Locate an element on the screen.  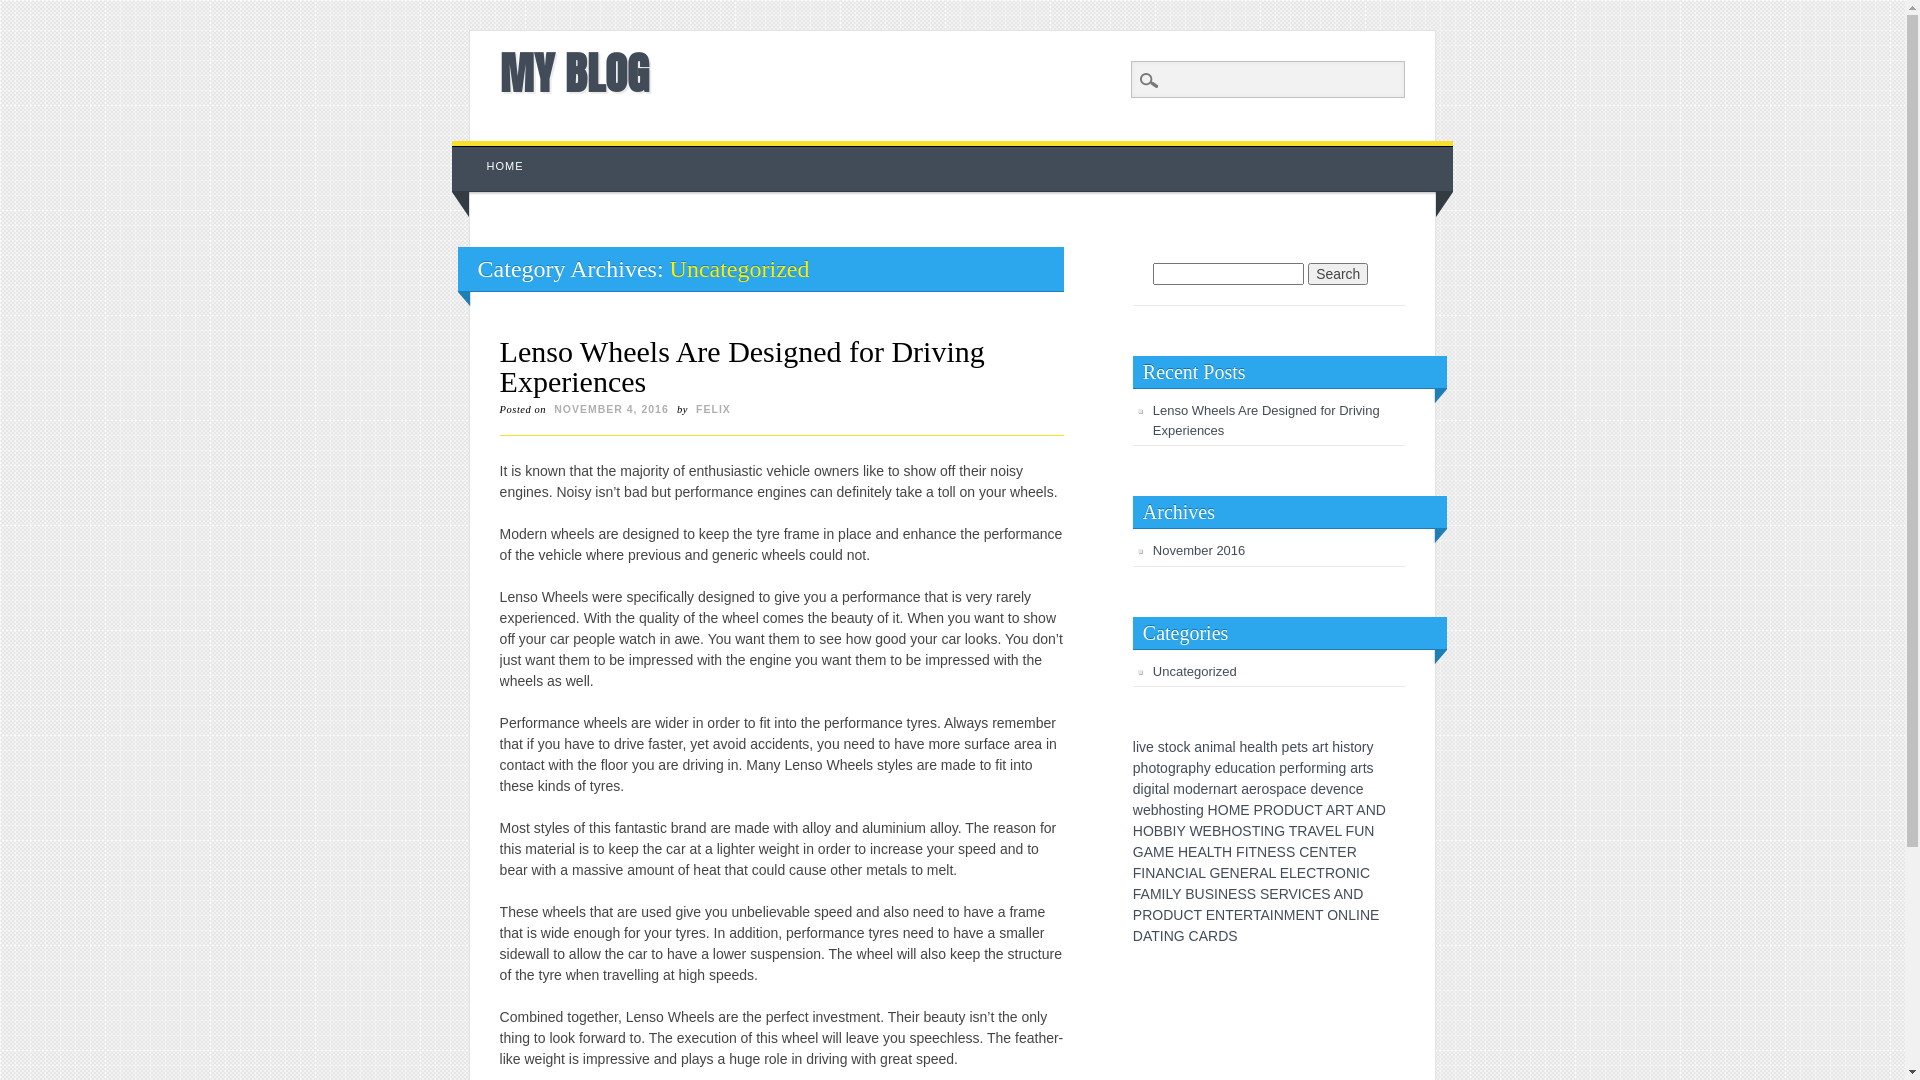
h is located at coordinates (1200, 768).